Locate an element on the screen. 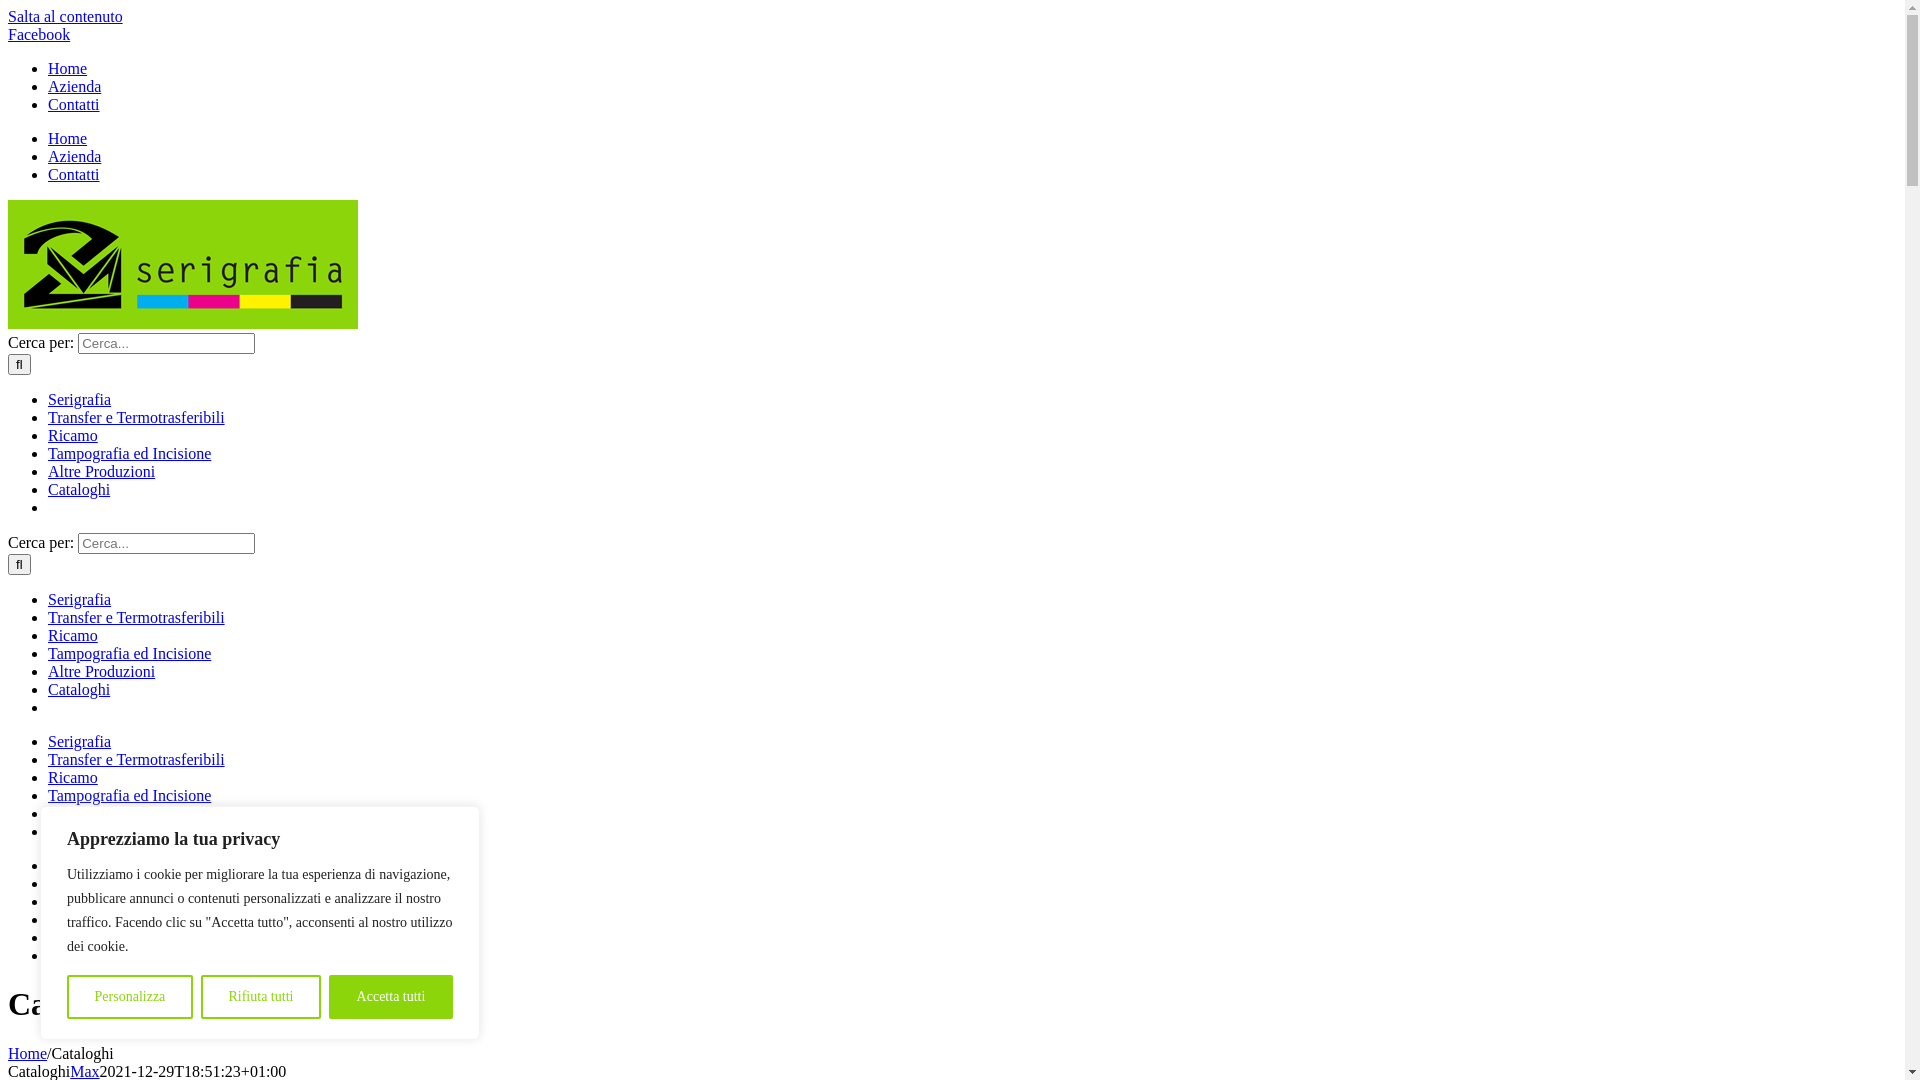  Rifiuta tutti is located at coordinates (261, 997).